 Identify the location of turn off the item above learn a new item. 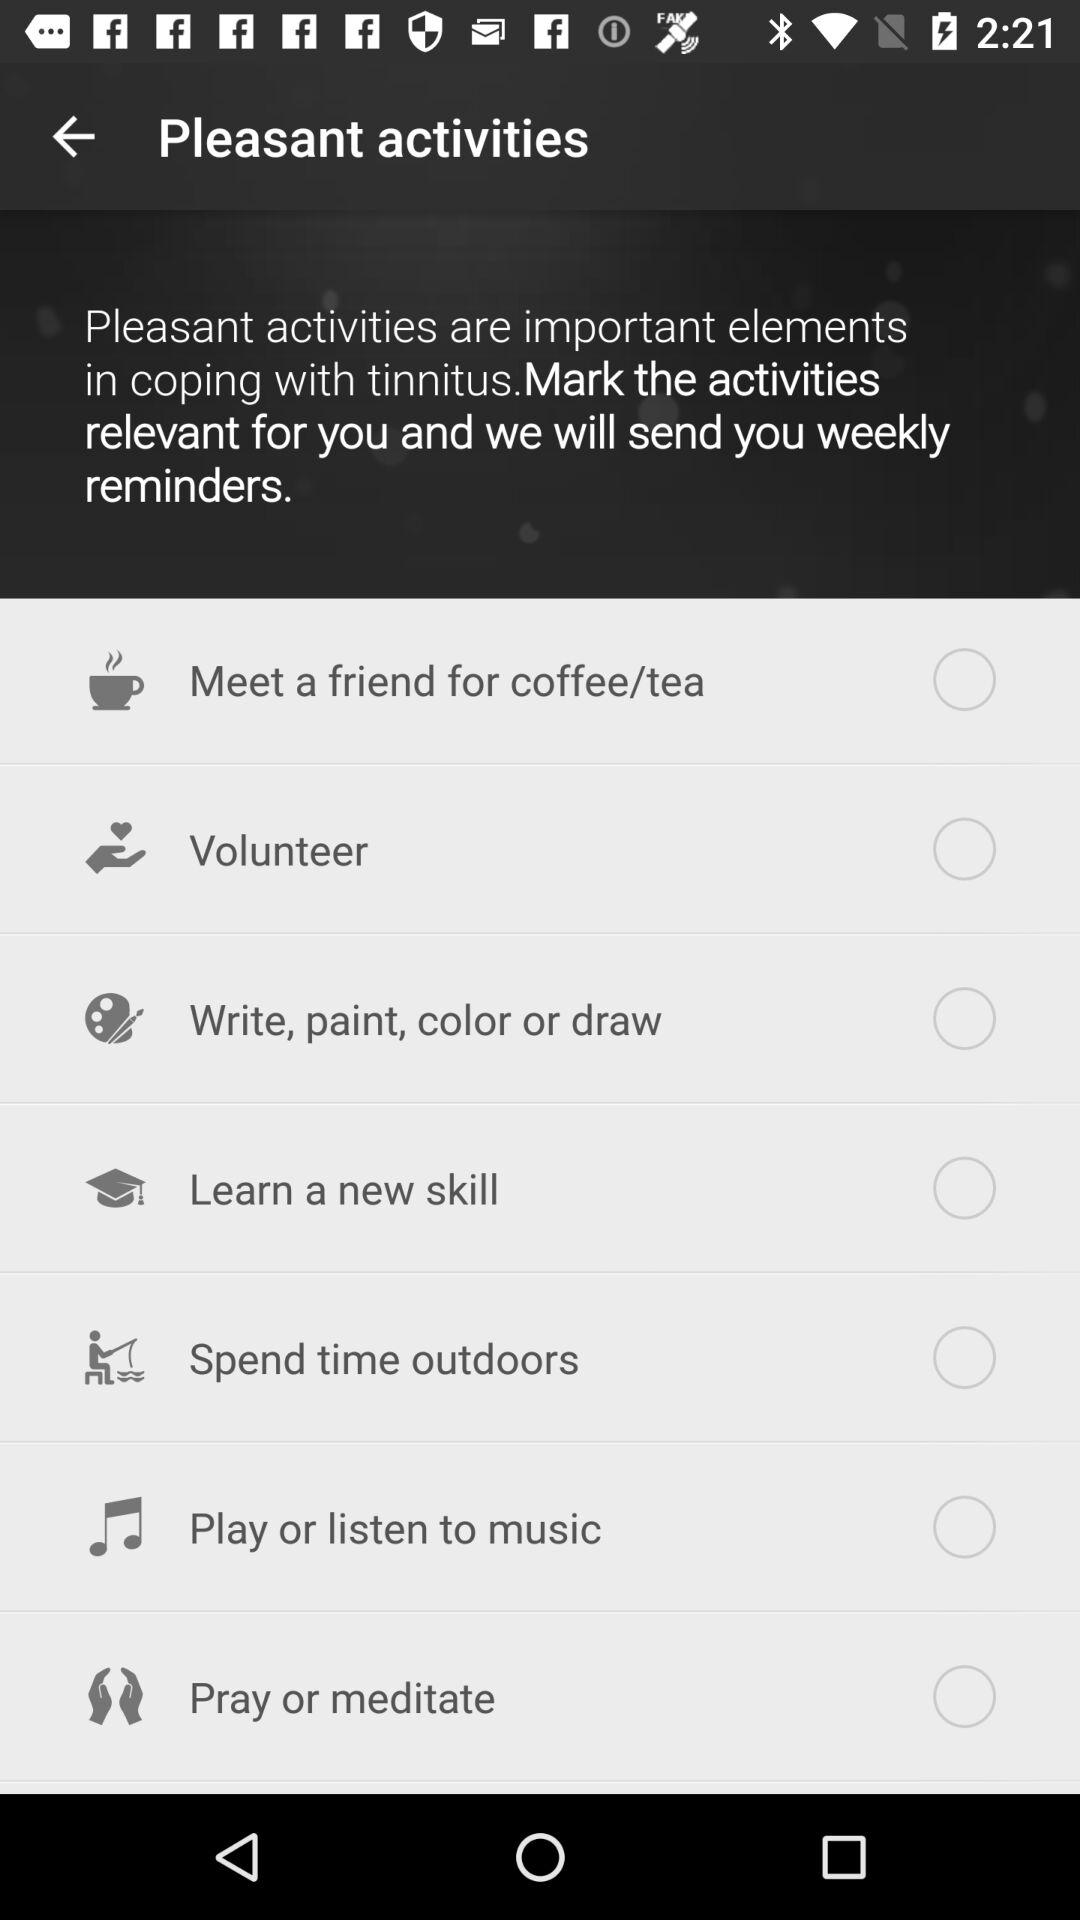
(540, 1018).